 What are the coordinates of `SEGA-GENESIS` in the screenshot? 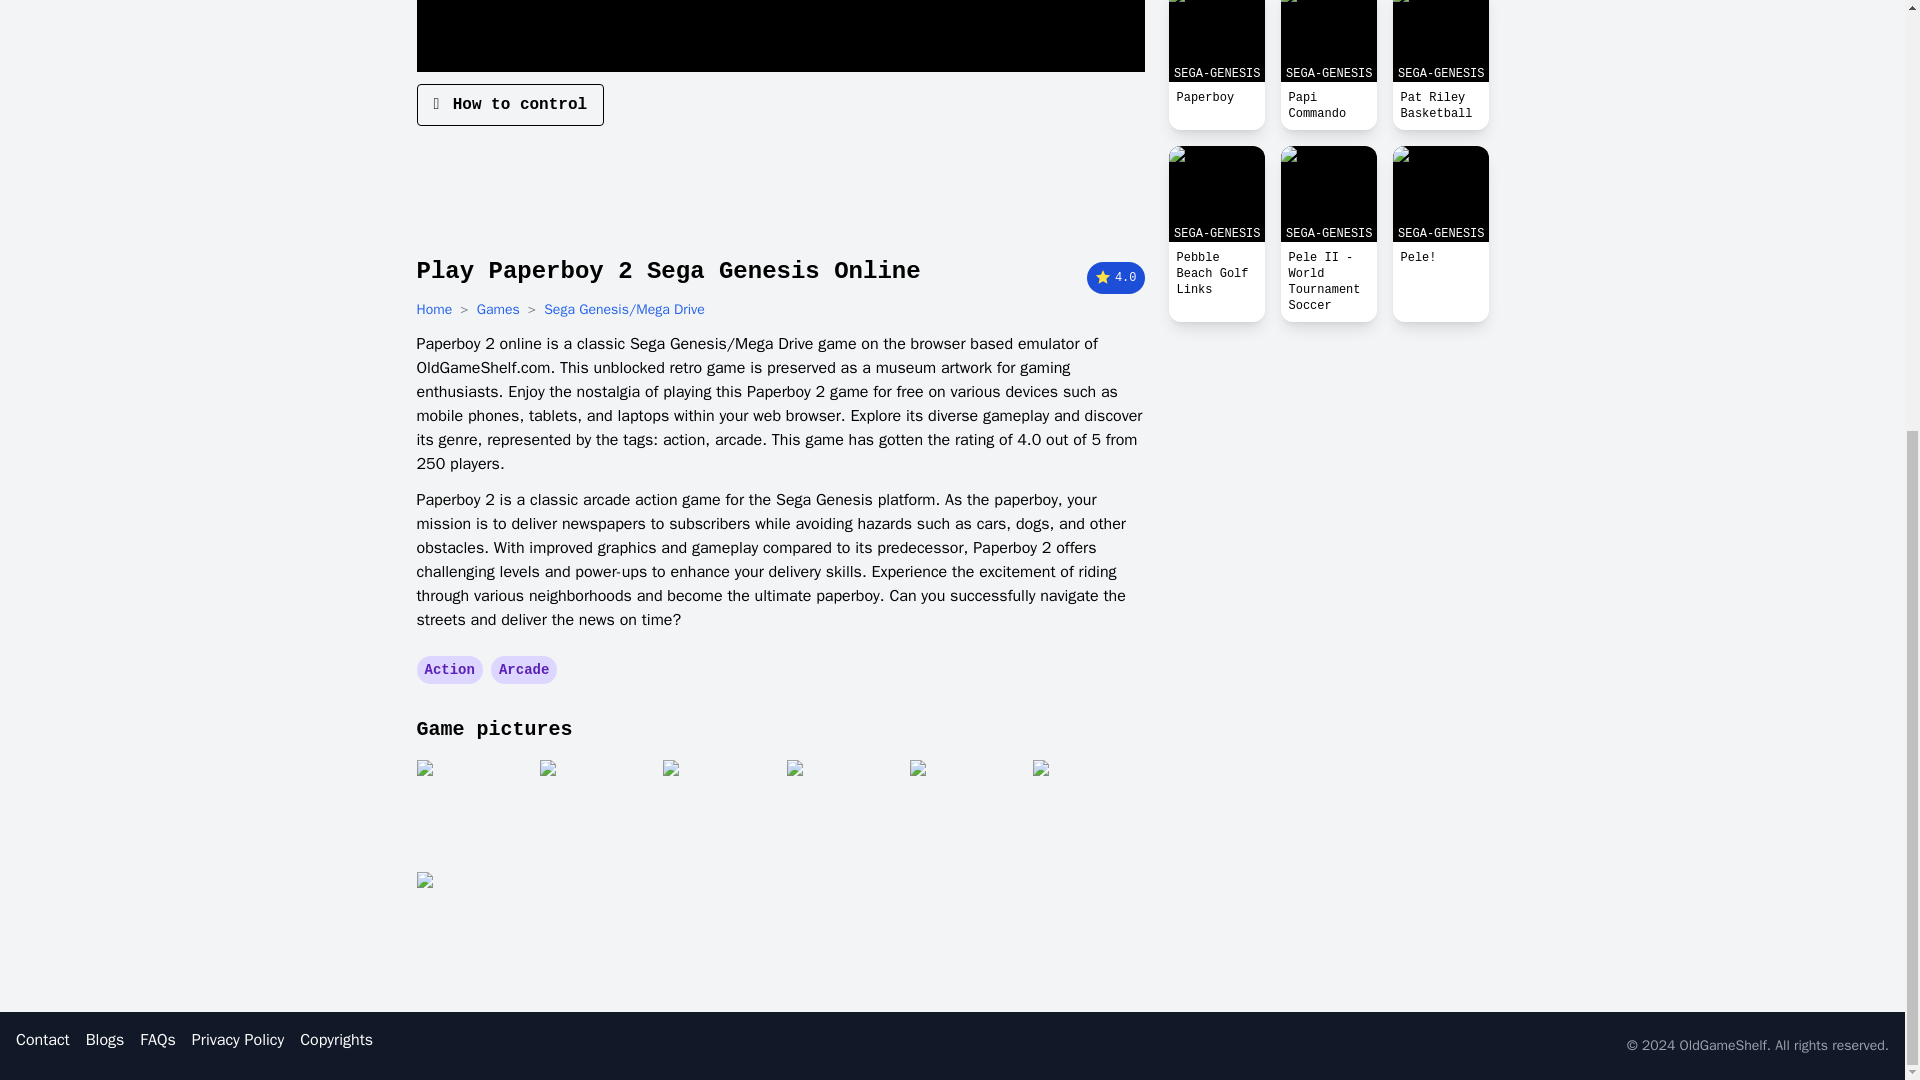 It's located at (1328, 193).